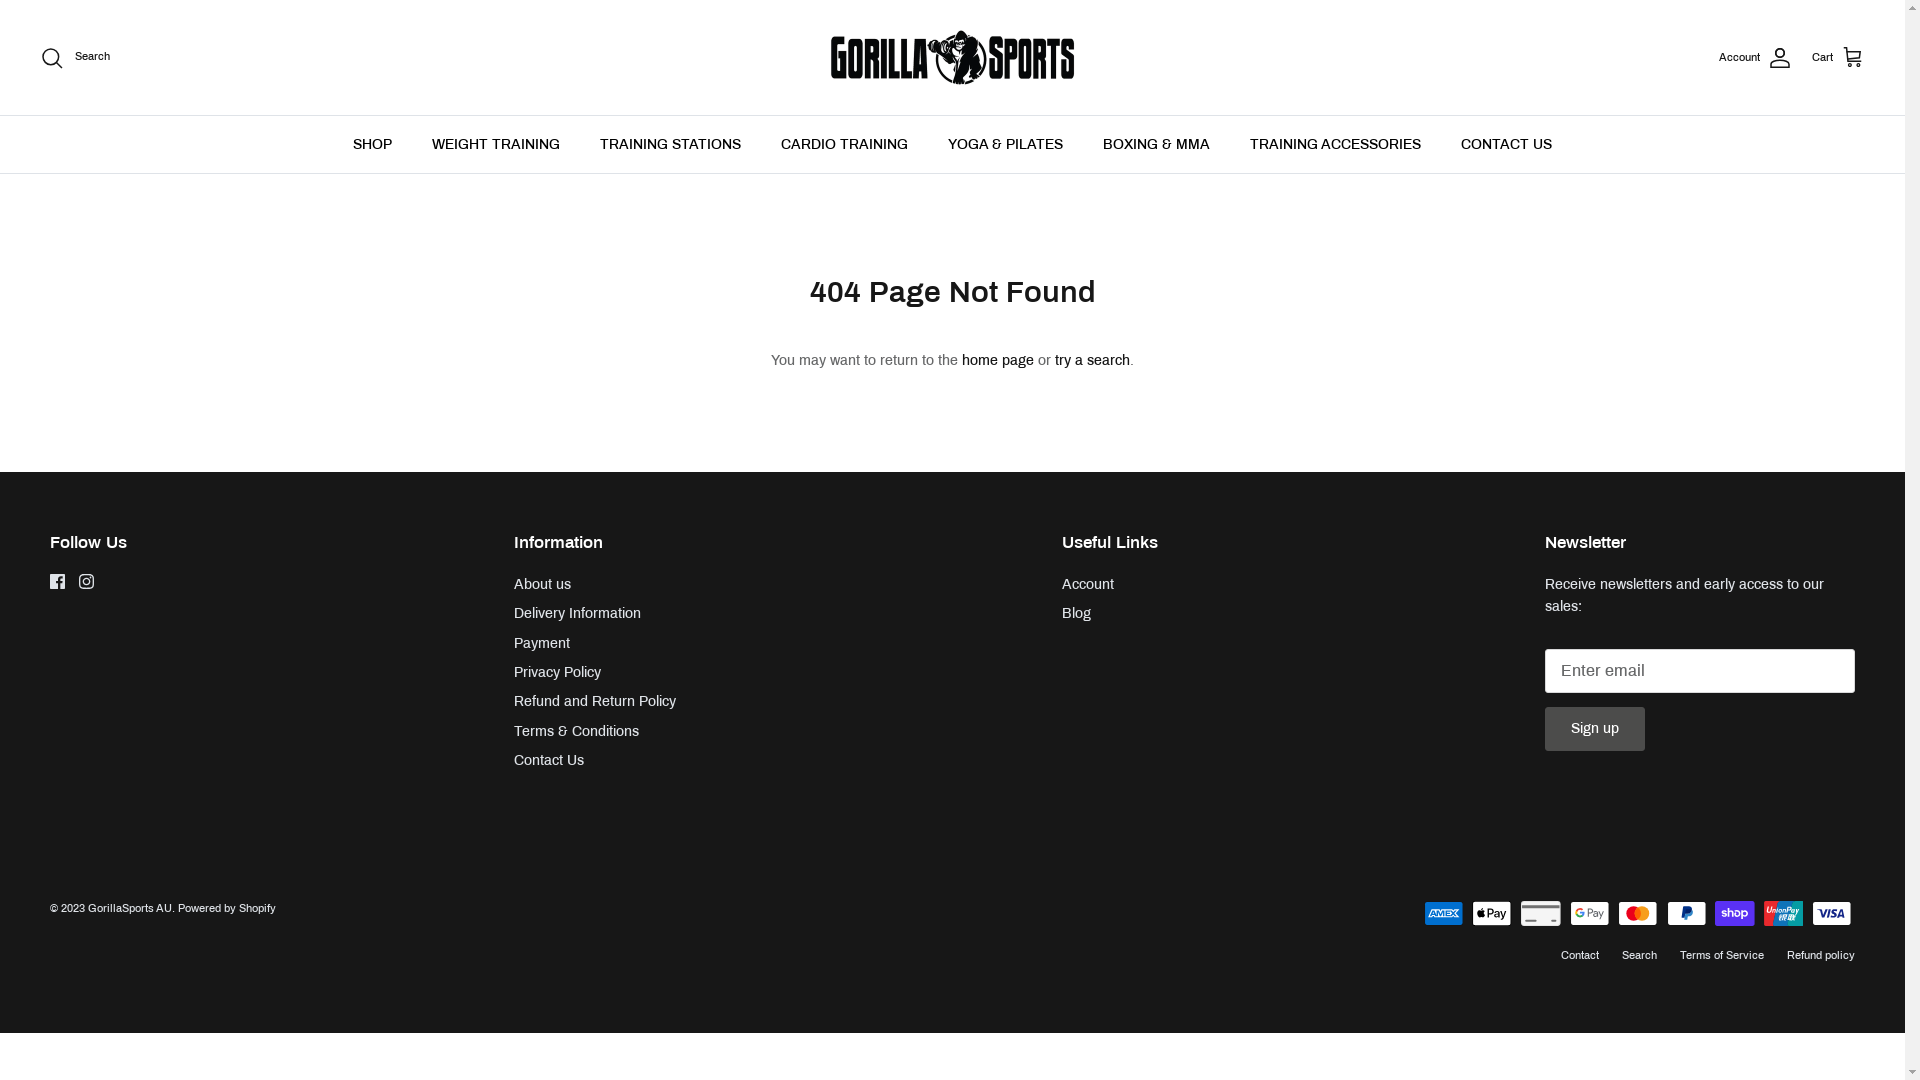  I want to click on GorillaSports AU, so click(130, 908).